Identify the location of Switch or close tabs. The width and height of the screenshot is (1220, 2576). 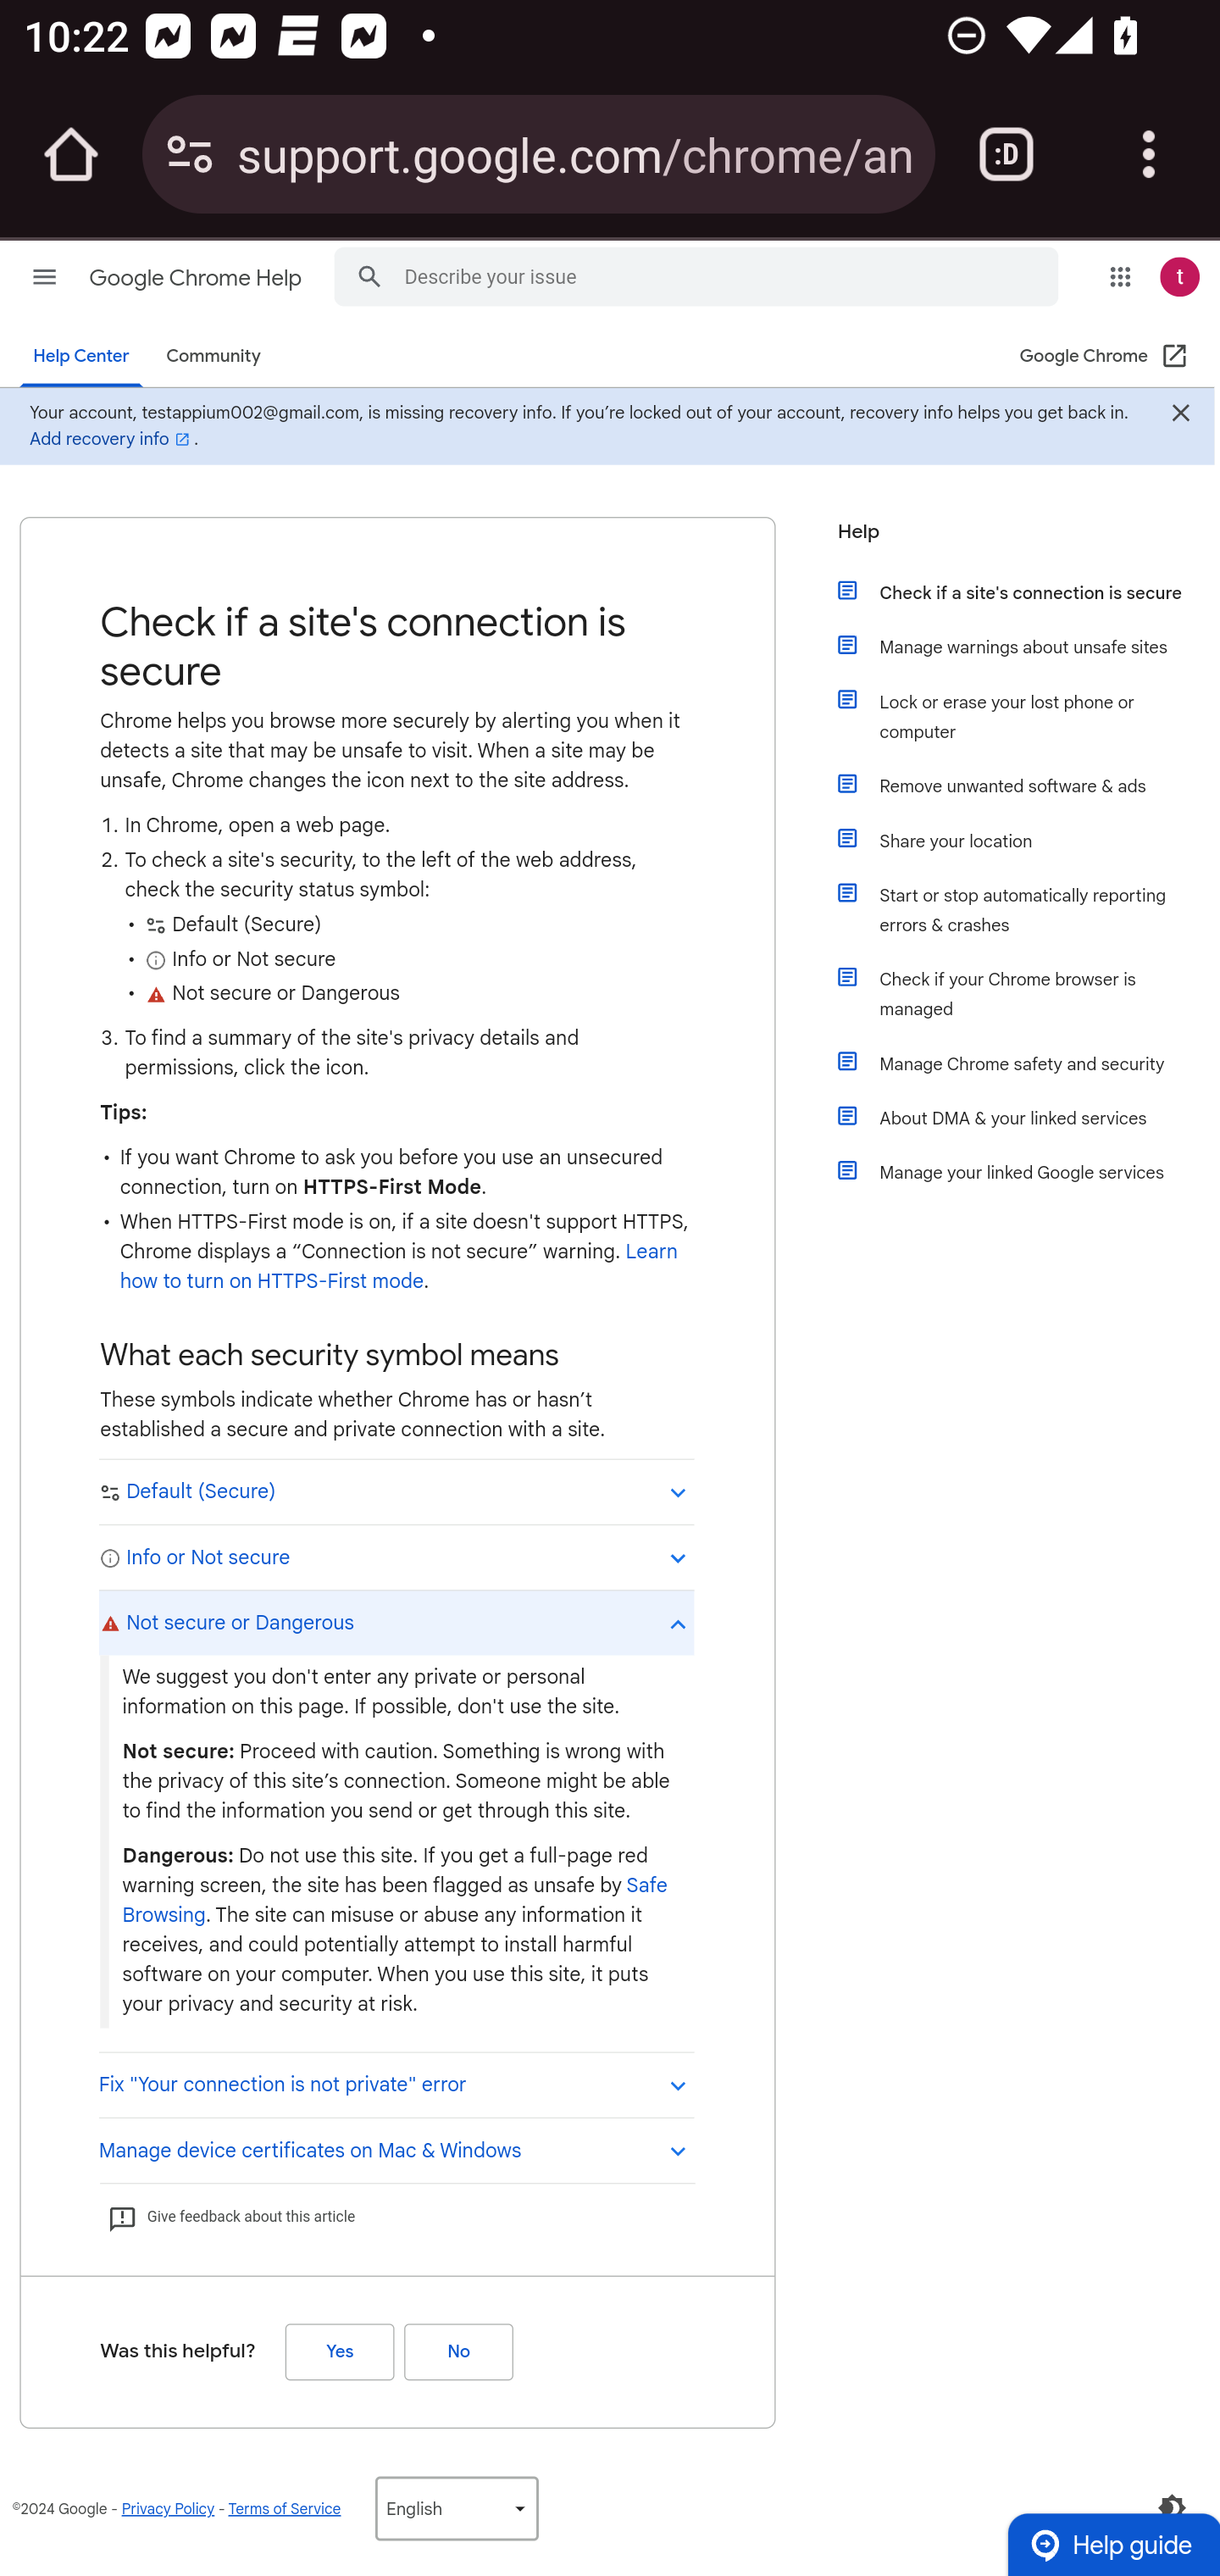
(1006, 154).